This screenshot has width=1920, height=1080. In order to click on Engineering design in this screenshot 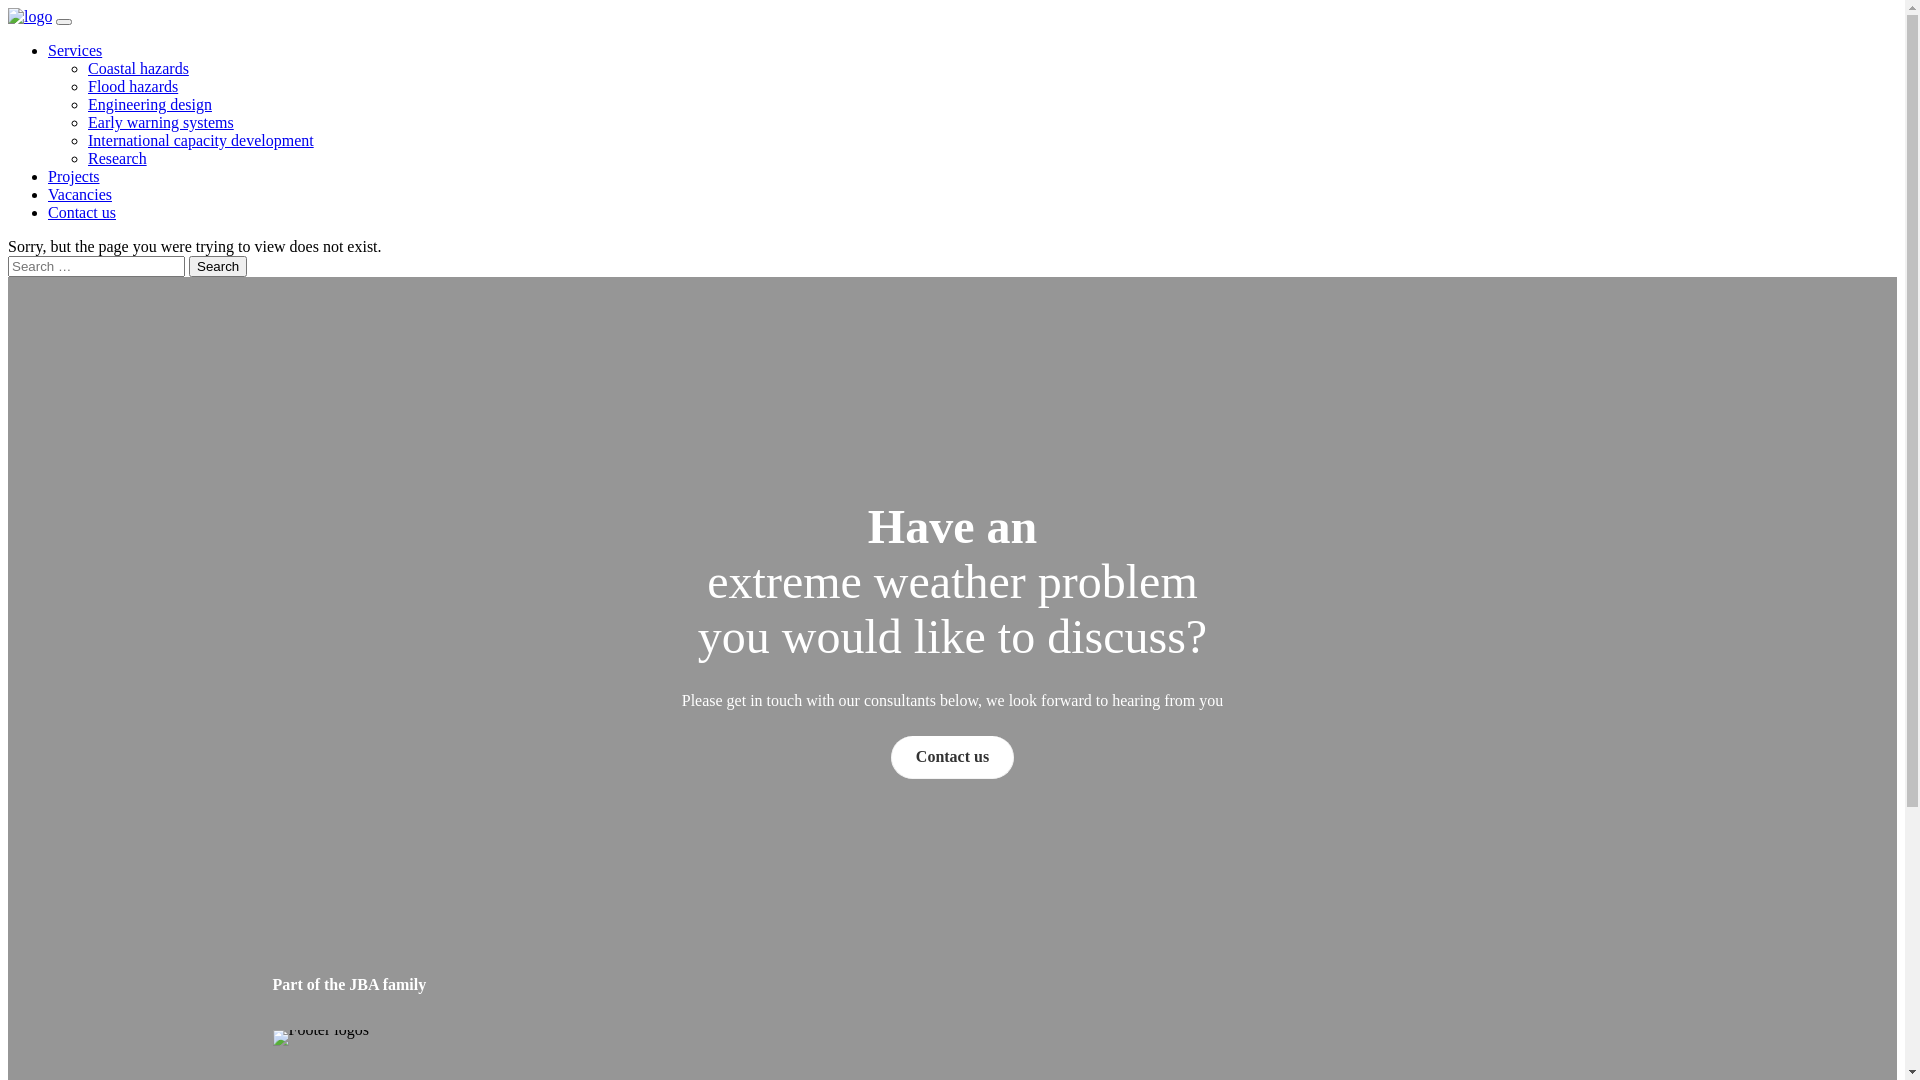, I will do `click(150, 104)`.